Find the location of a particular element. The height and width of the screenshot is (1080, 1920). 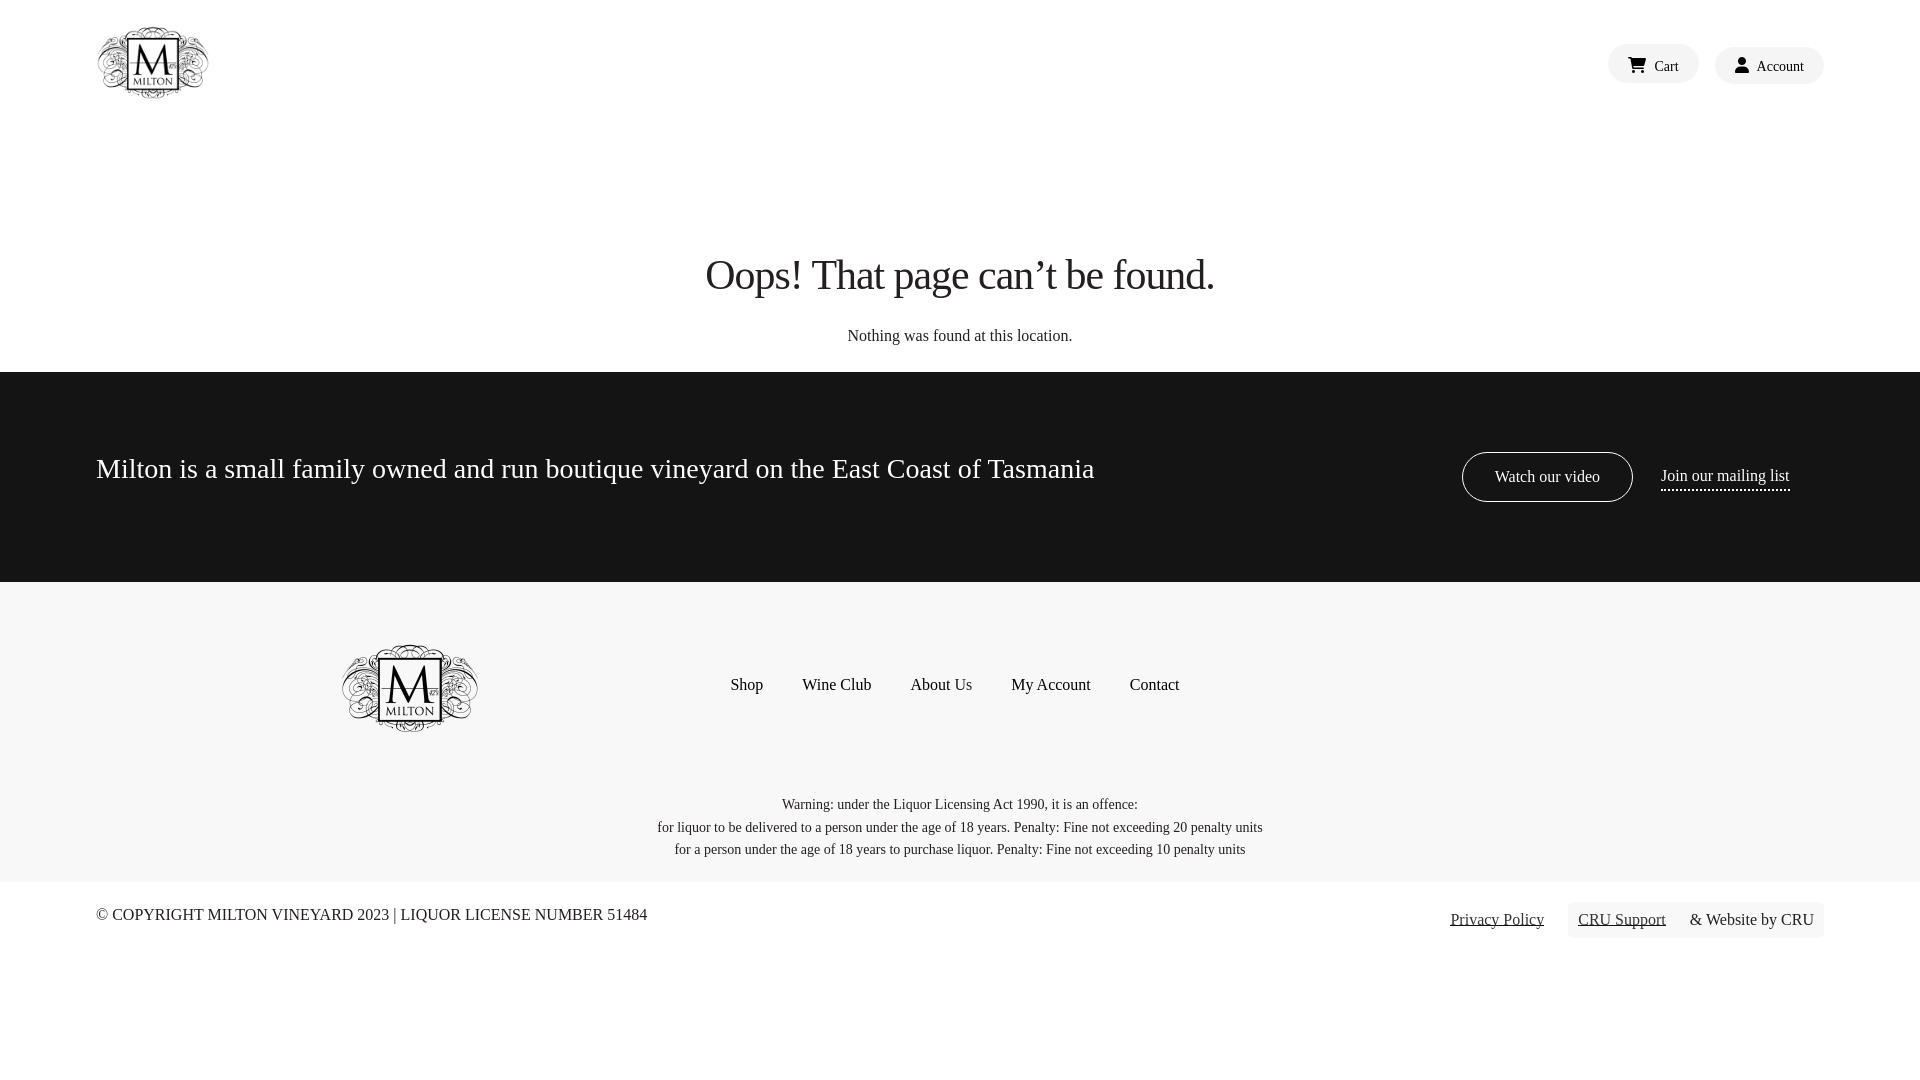

Contact Us is located at coordinates (1545, 64).